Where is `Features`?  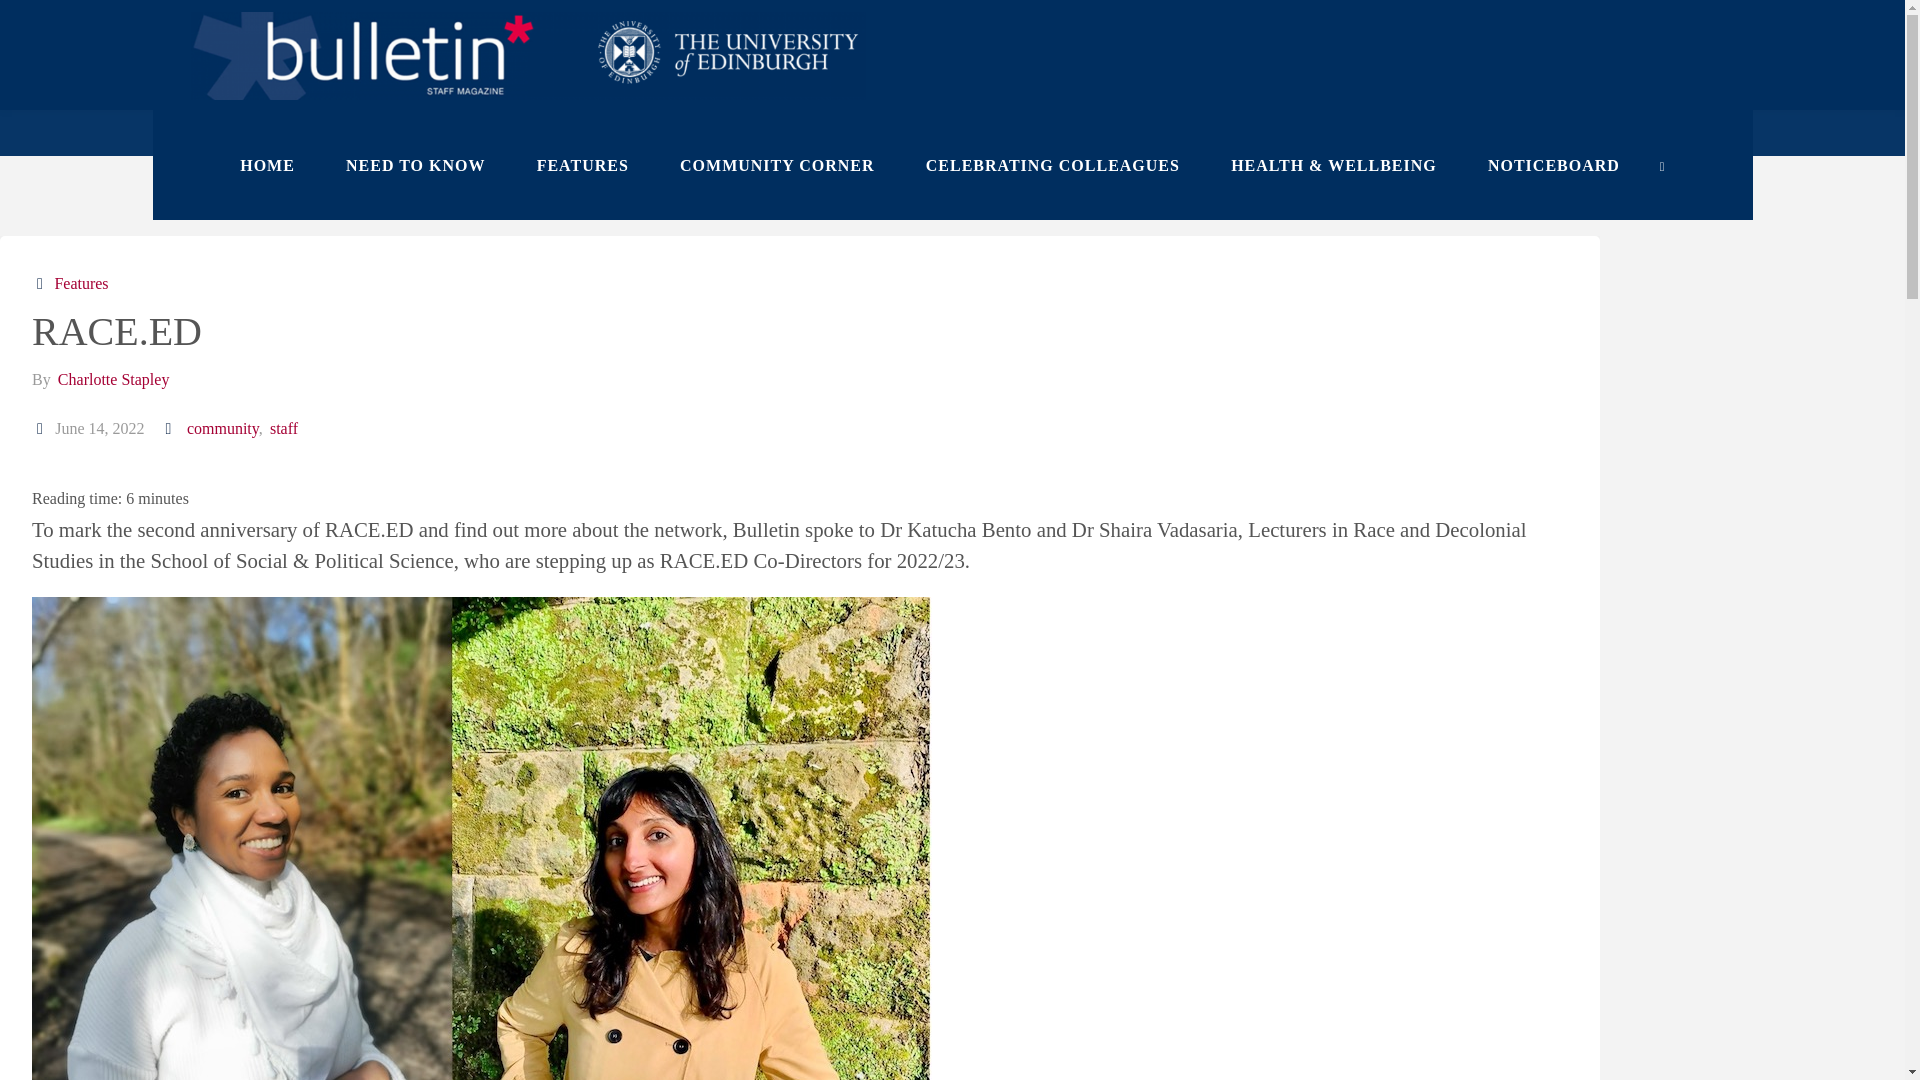 Features is located at coordinates (298, 132).